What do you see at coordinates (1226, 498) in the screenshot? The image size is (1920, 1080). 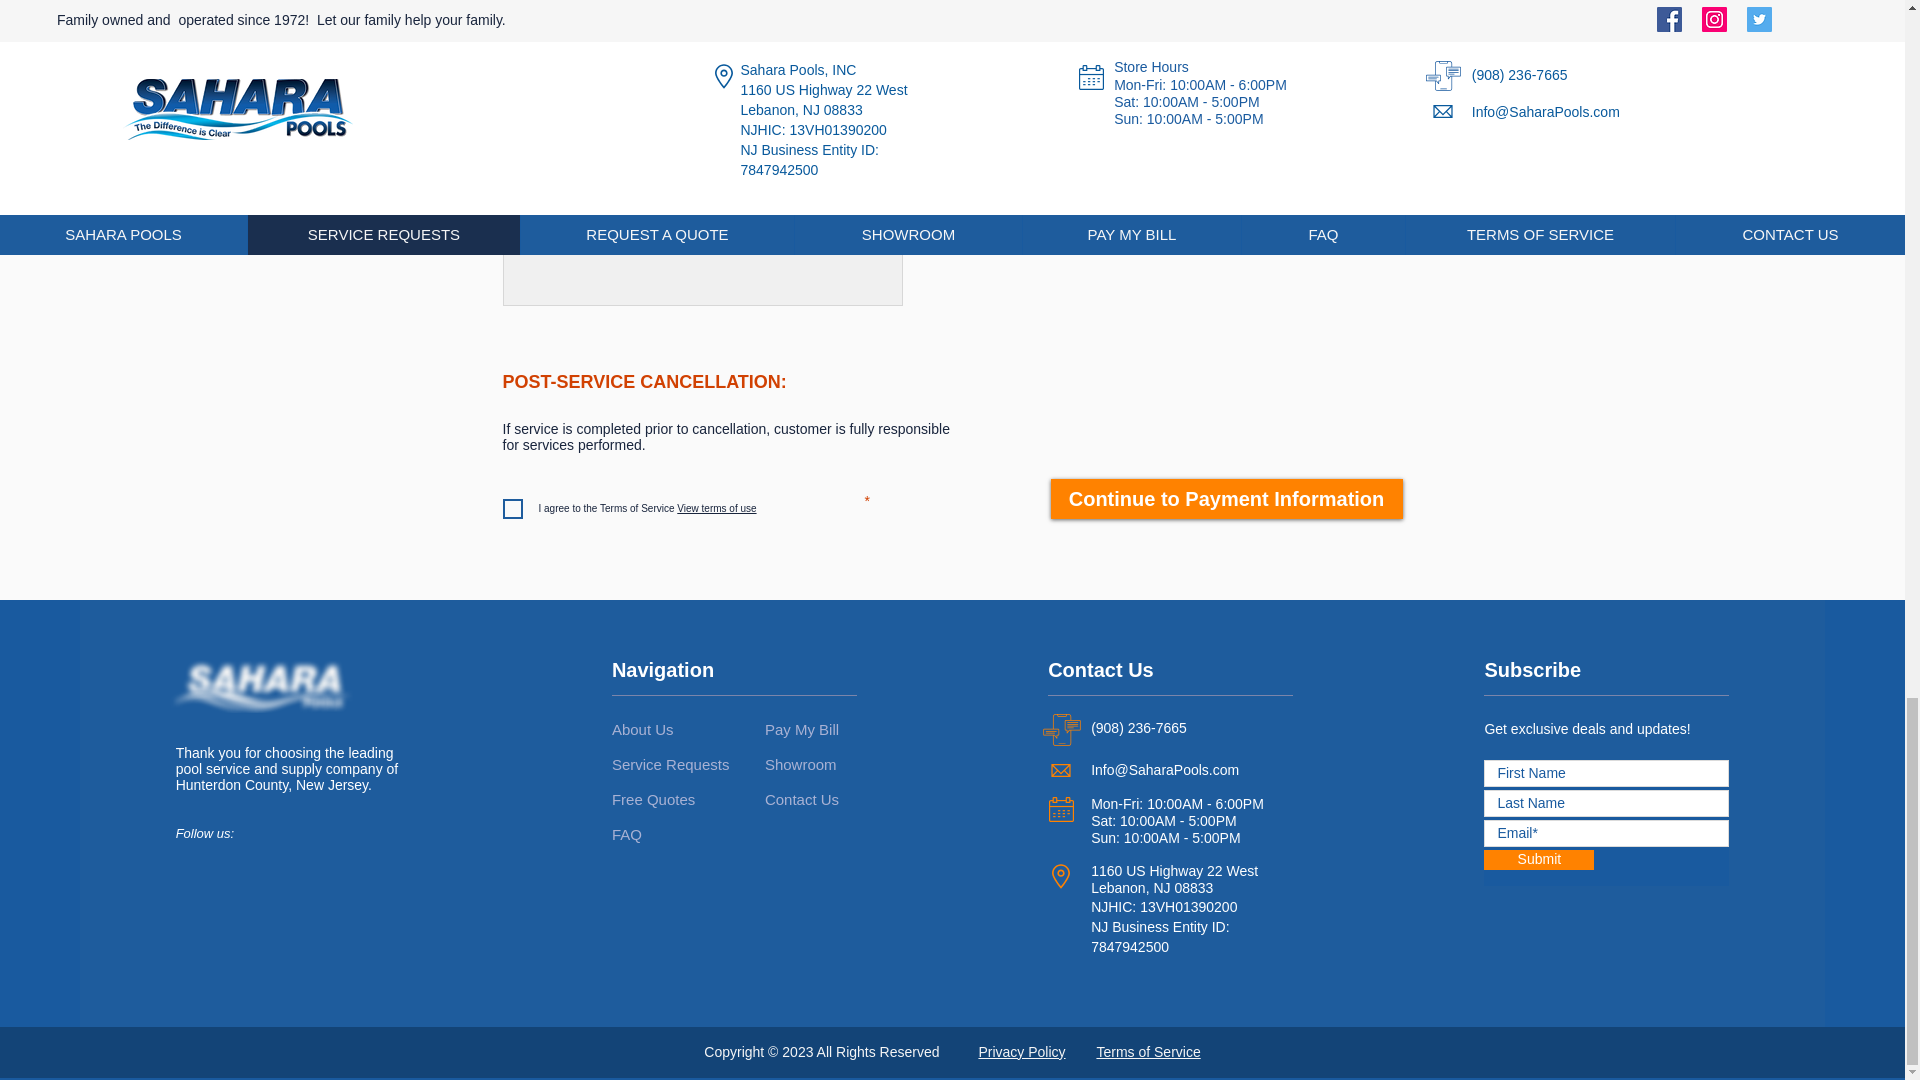 I see `Continue to Payment Information` at bounding box center [1226, 498].